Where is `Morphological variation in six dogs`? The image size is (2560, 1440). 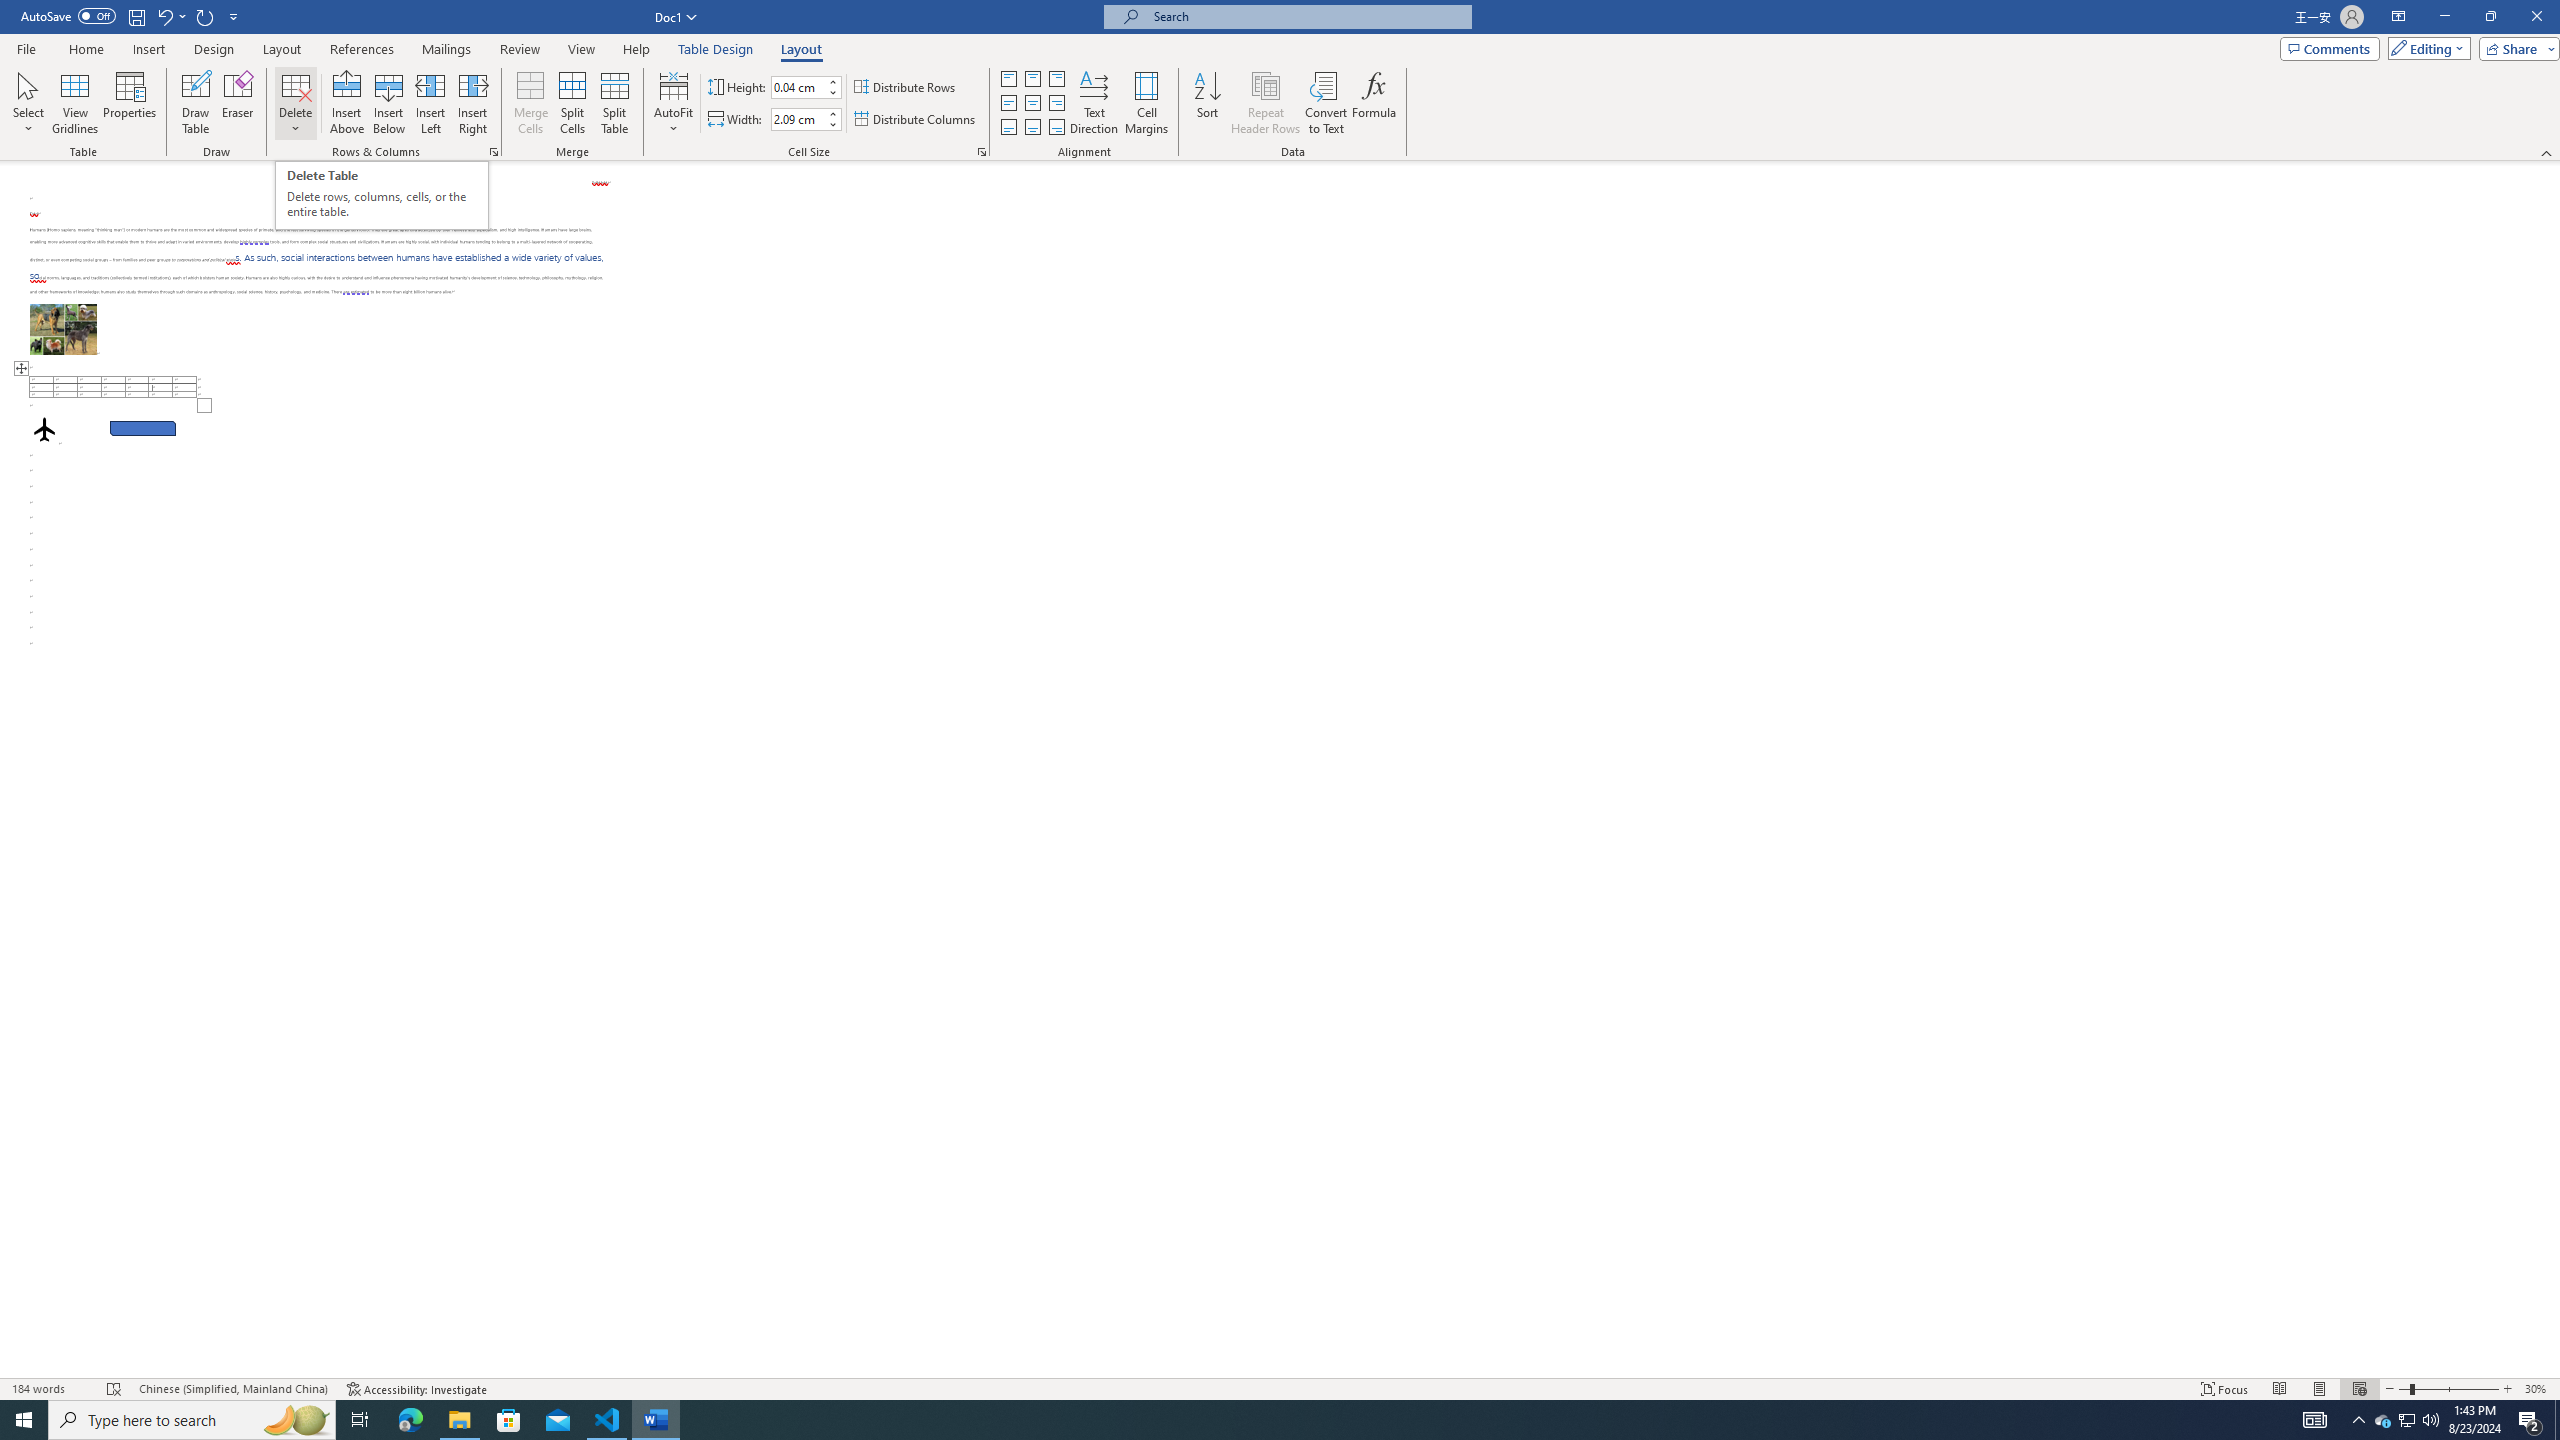
Morphological variation in six dogs is located at coordinates (64, 329).